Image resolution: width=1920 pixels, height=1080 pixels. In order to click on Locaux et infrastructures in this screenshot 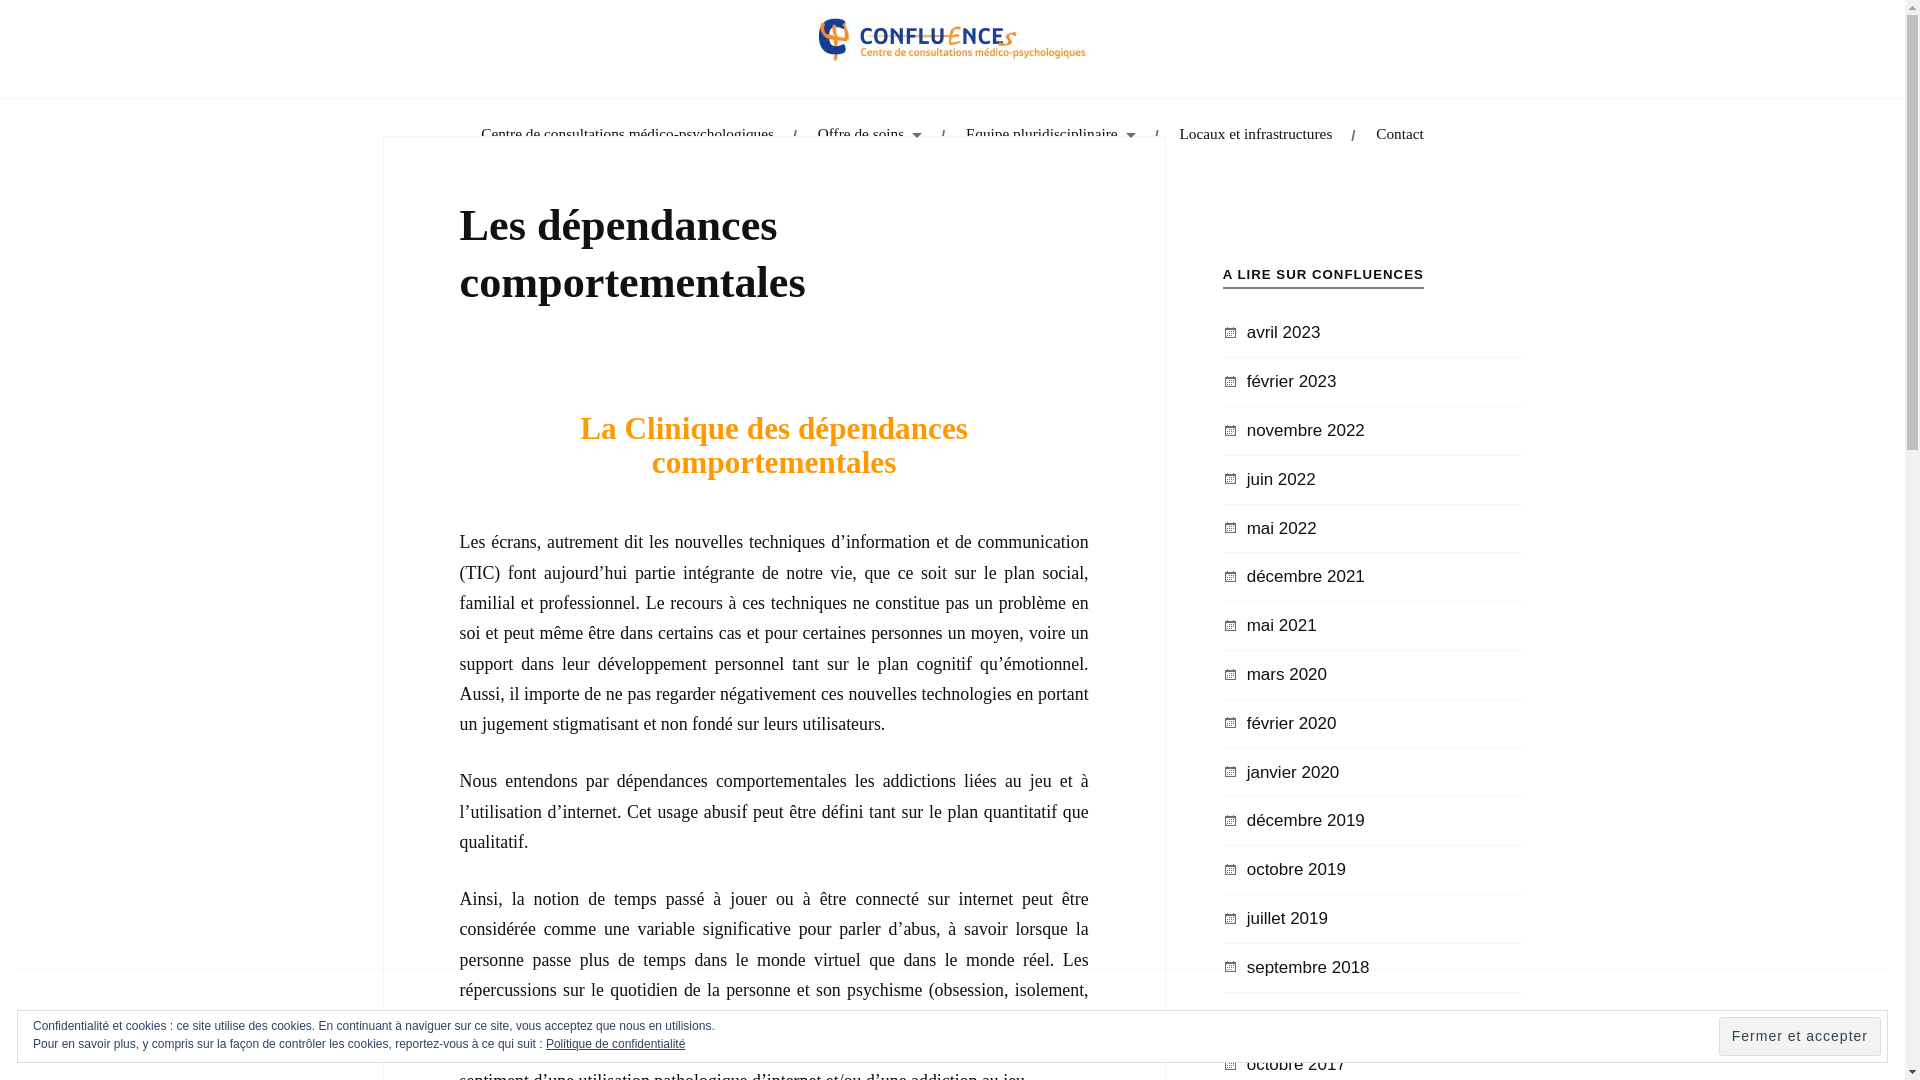, I will do `click(1256, 134)`.